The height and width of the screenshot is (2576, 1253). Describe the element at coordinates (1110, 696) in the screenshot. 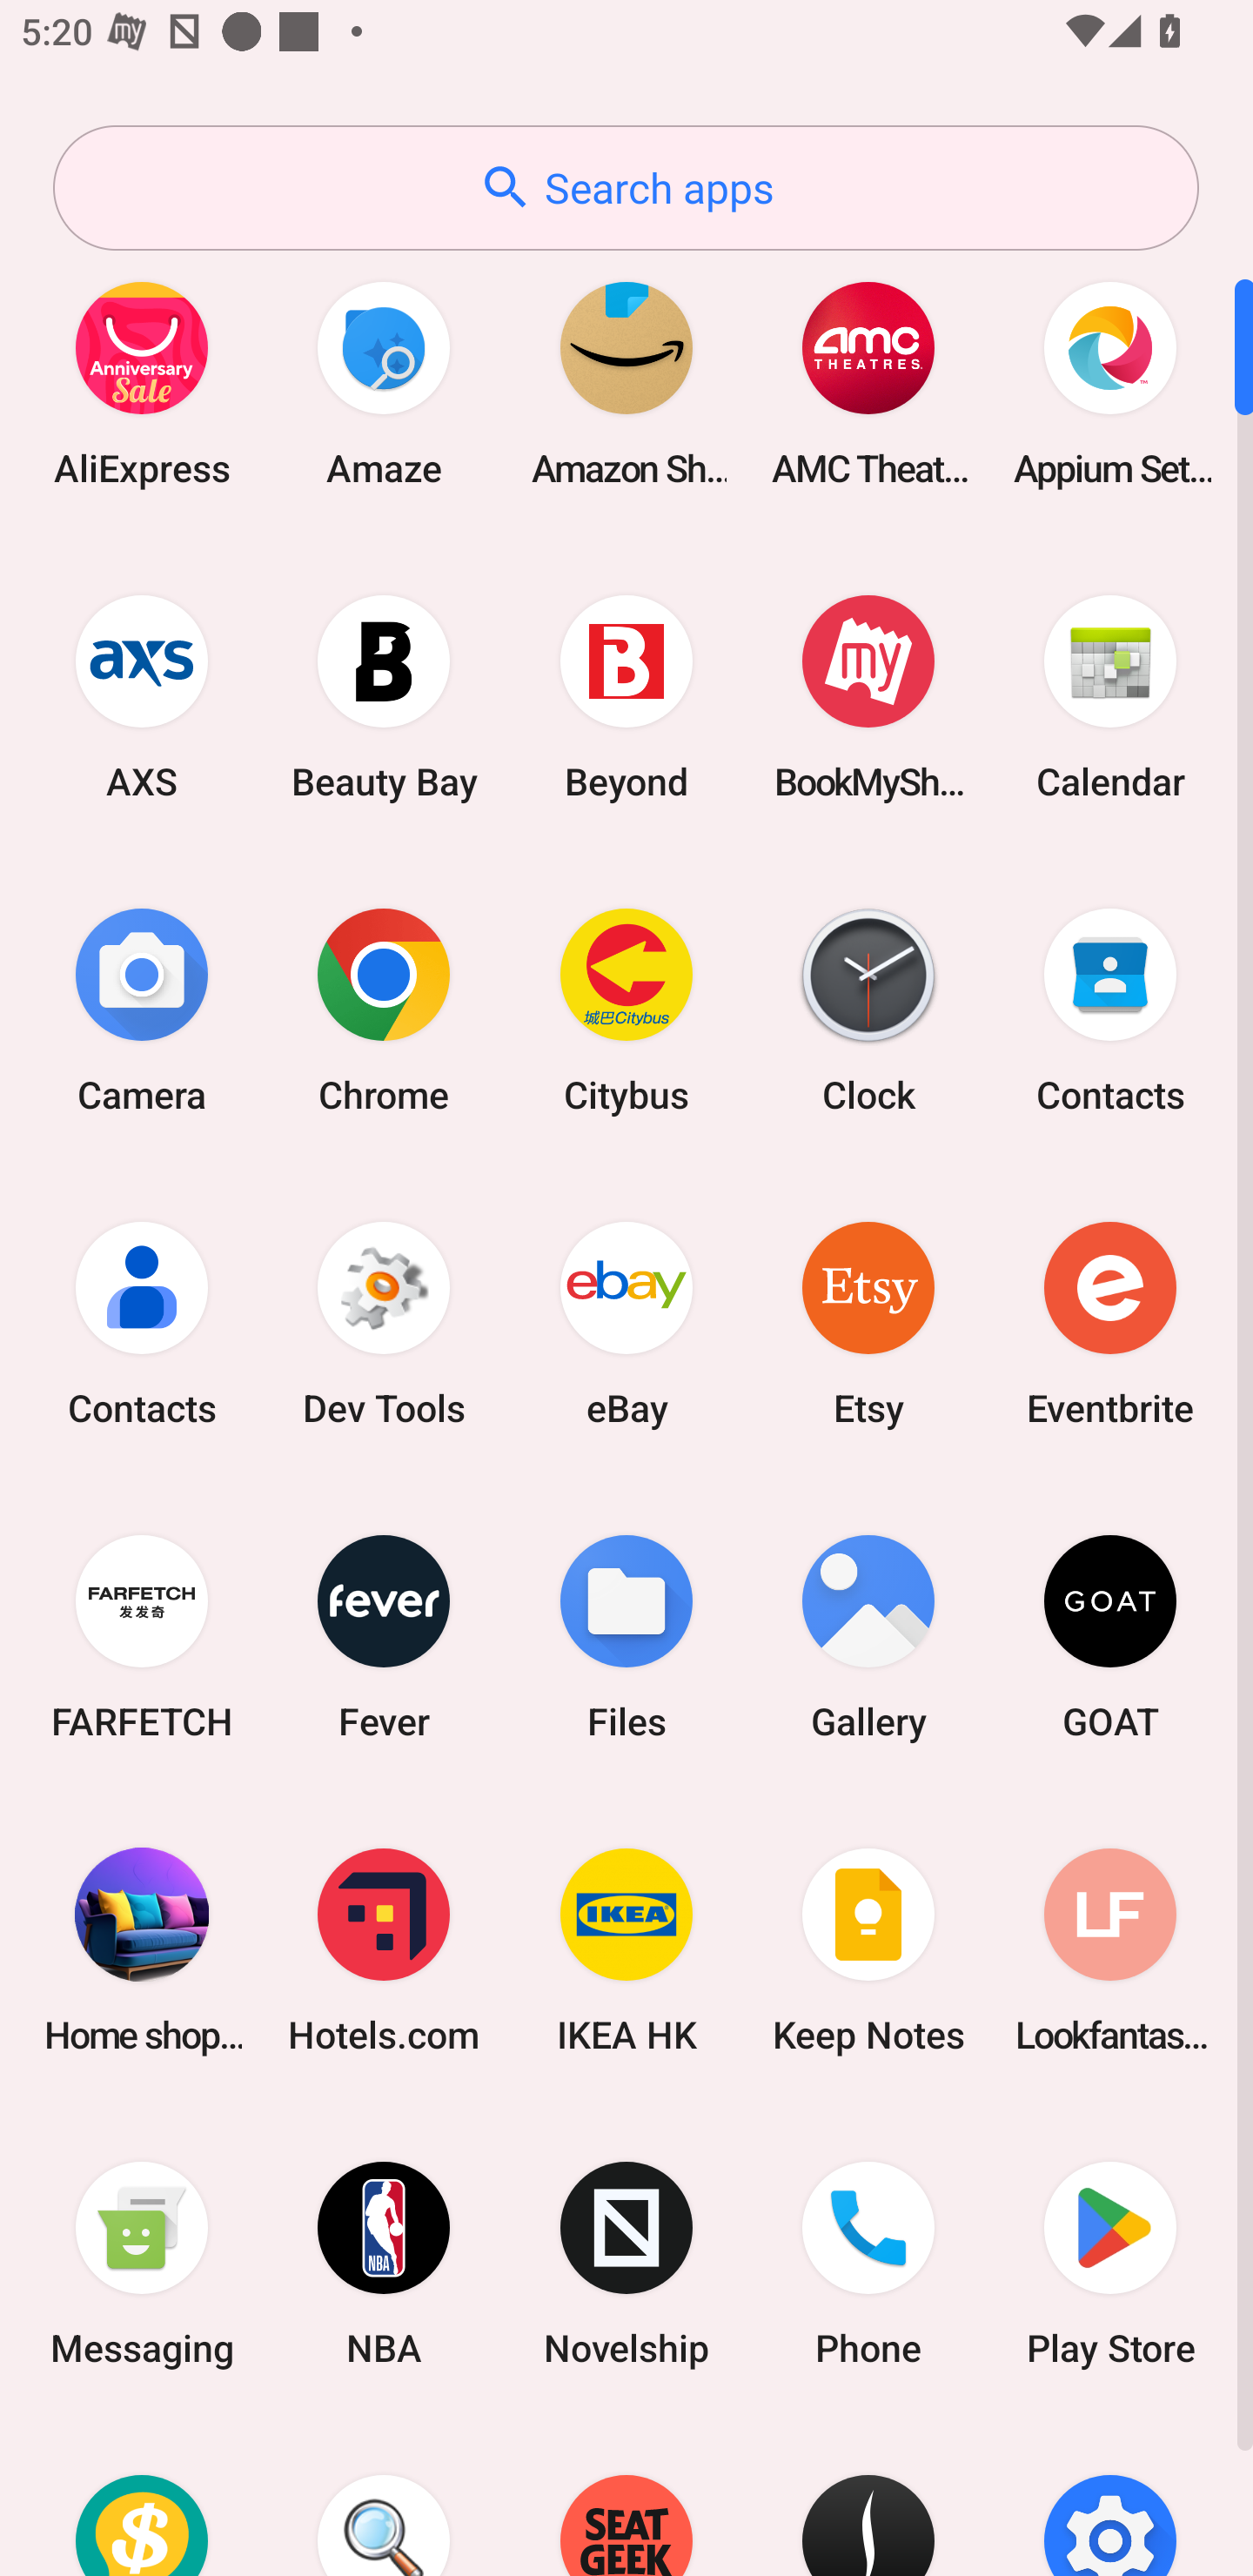

I see `Calendar` at that location.